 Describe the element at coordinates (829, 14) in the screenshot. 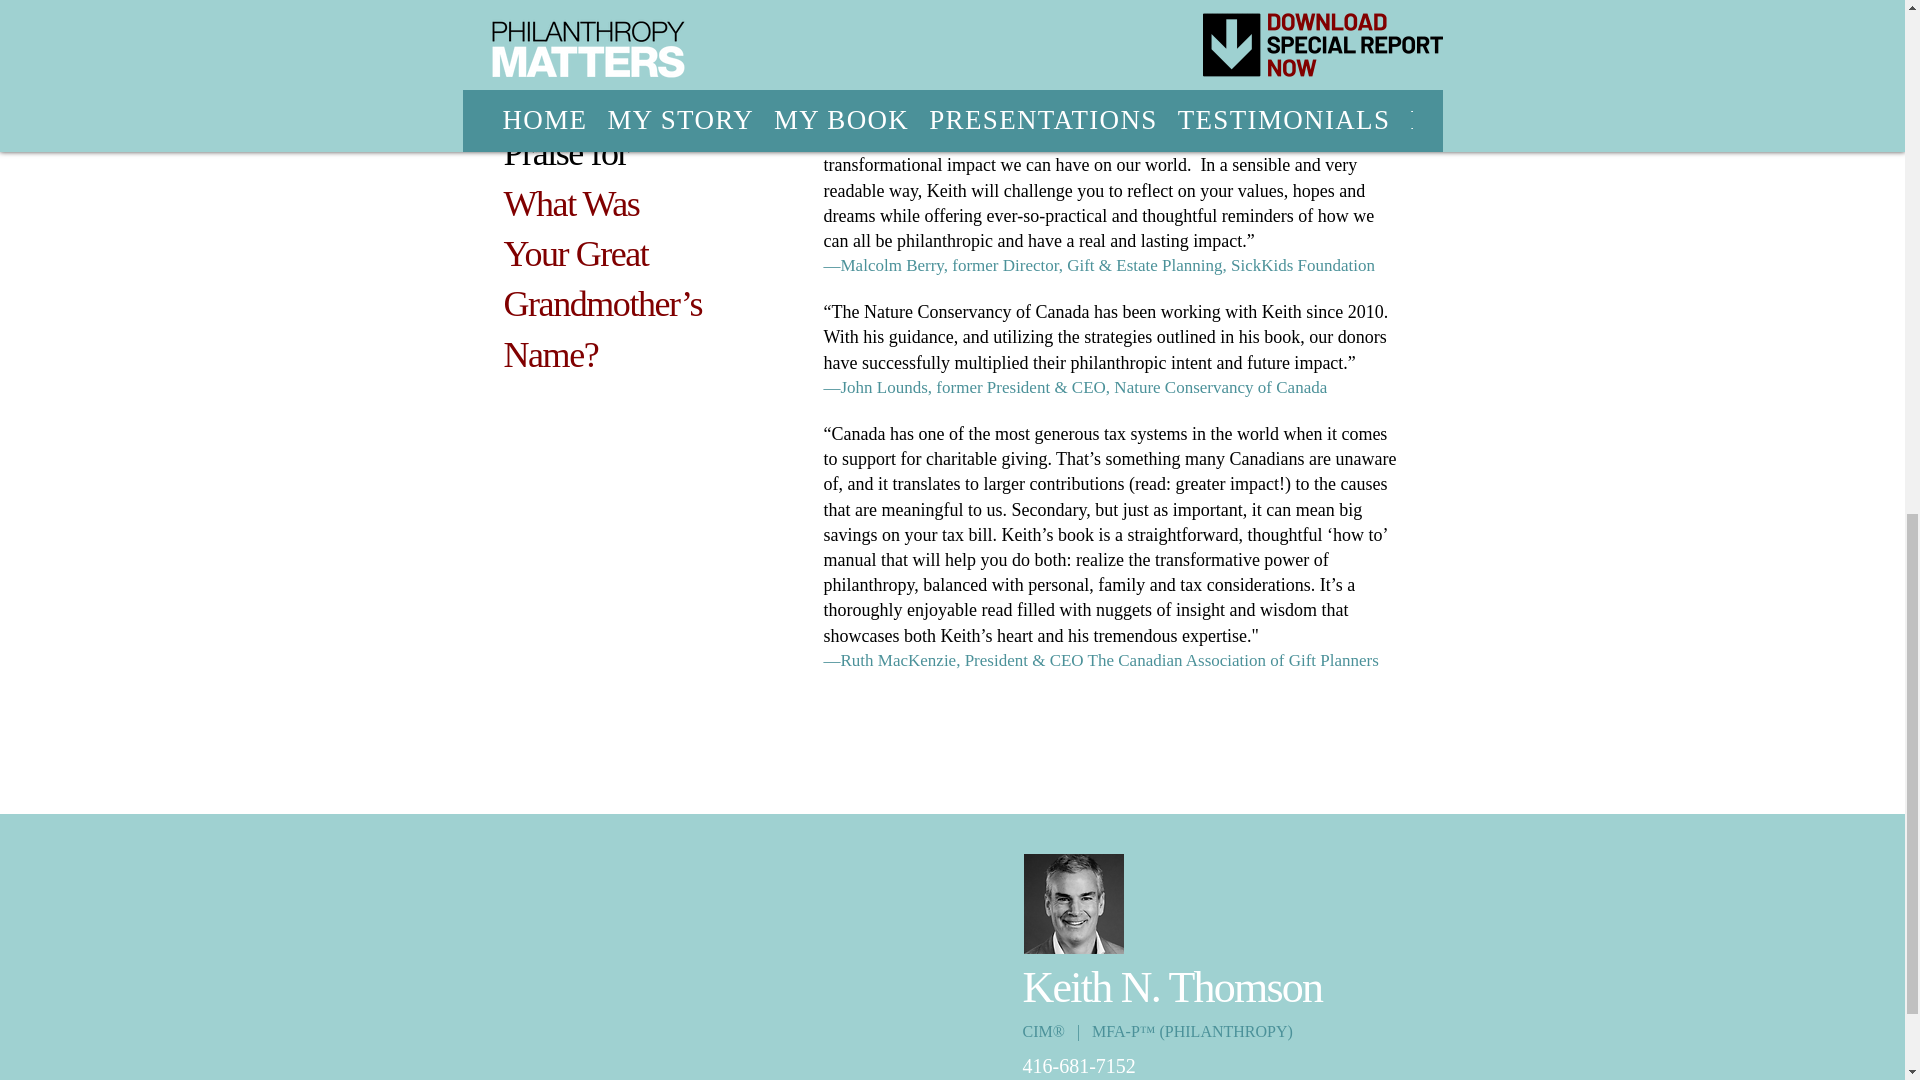

I see `1.png` at that location.